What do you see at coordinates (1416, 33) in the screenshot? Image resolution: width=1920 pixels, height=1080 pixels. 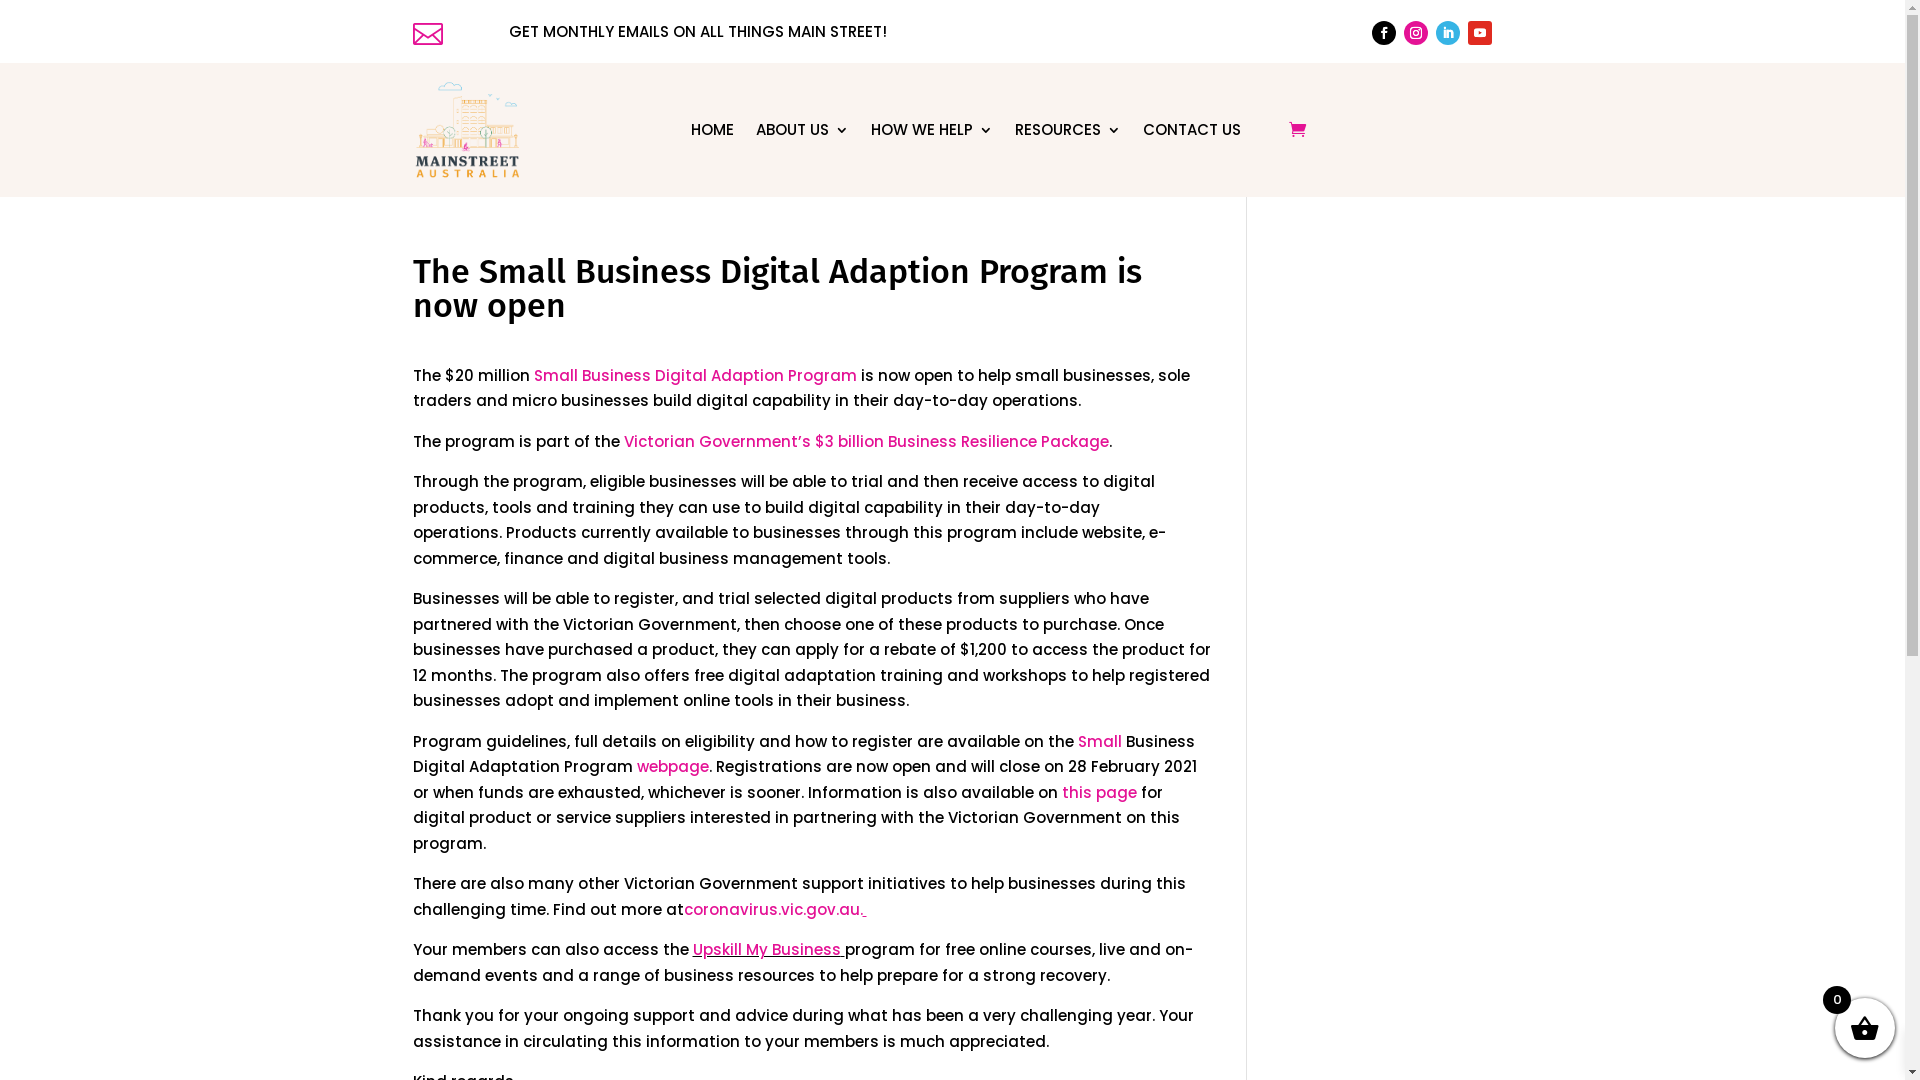 I see `Follow on Instagram` at bounding box center [1416, 33].